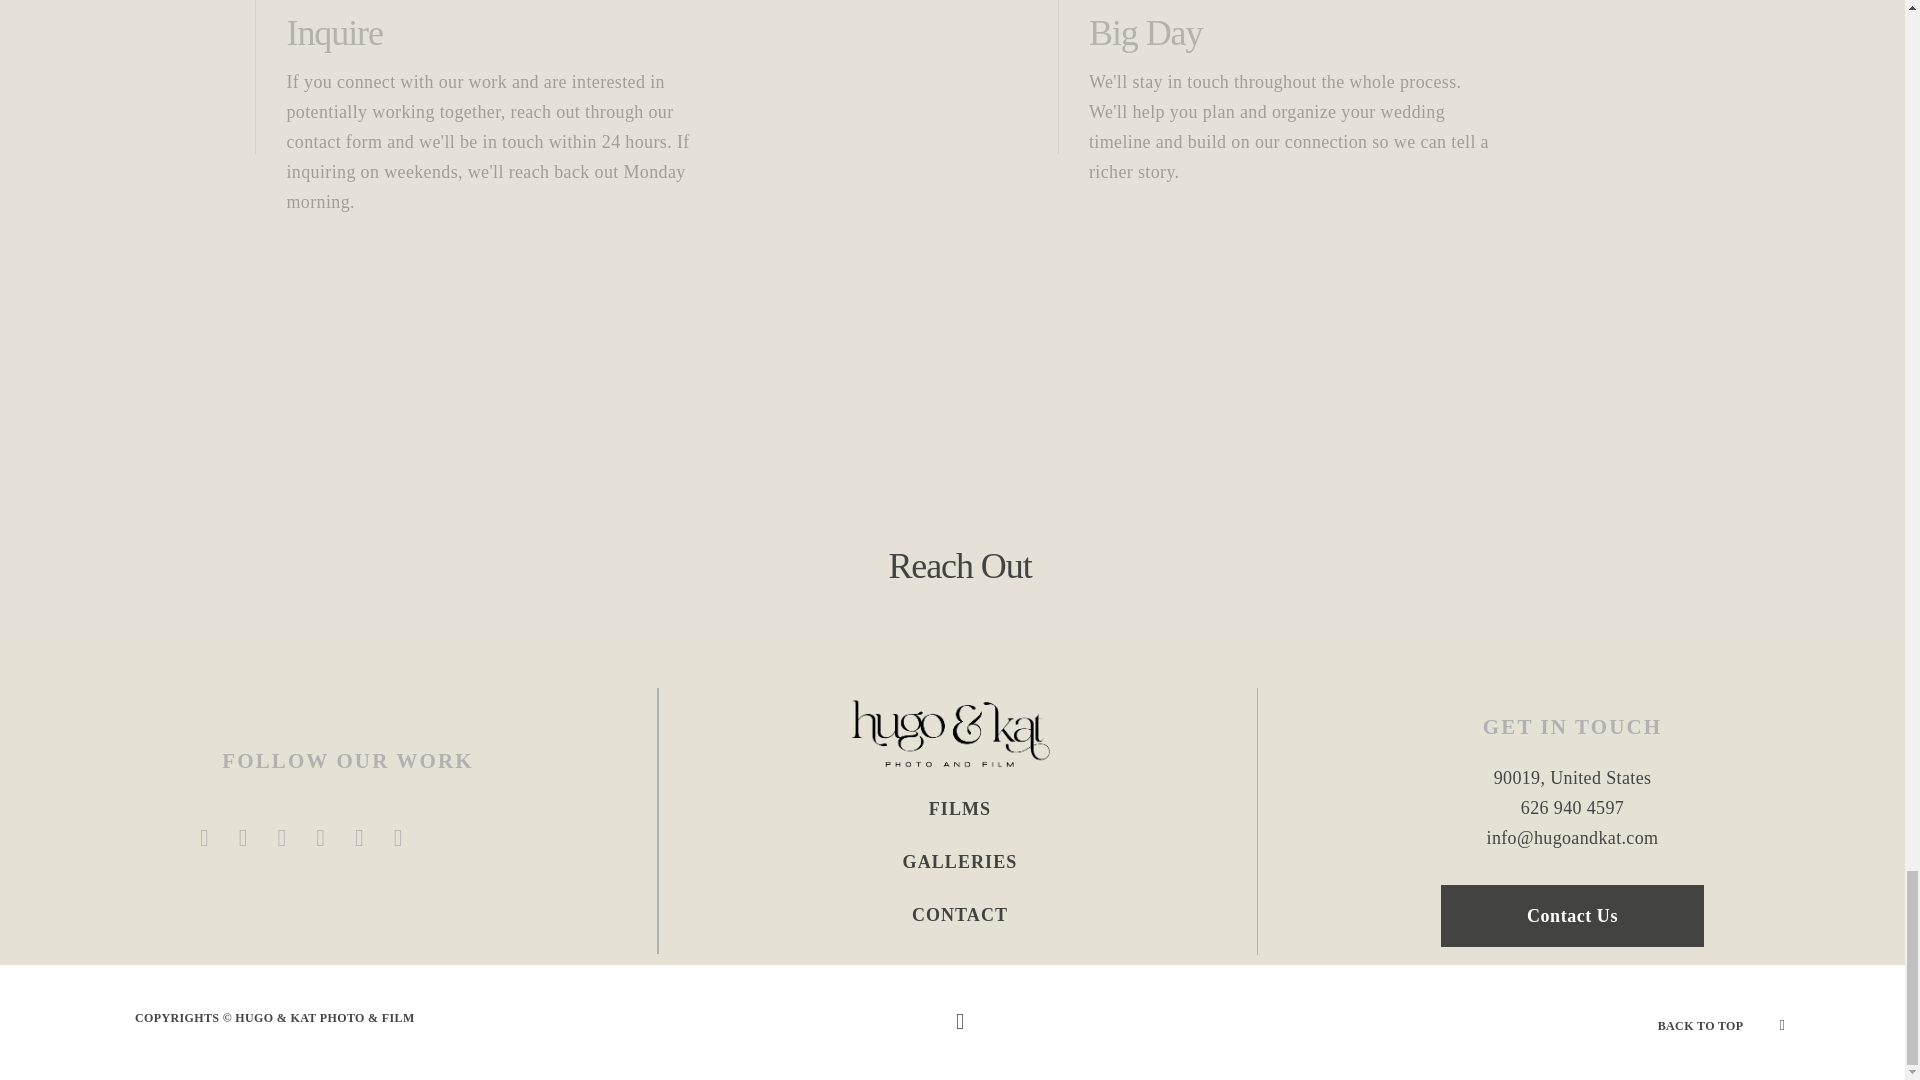 This screenshot has width=1920, height=1080. Describe the element at coordinates (1700, 1024) in the screenshot. I see `BACK TO TOP` at that location.